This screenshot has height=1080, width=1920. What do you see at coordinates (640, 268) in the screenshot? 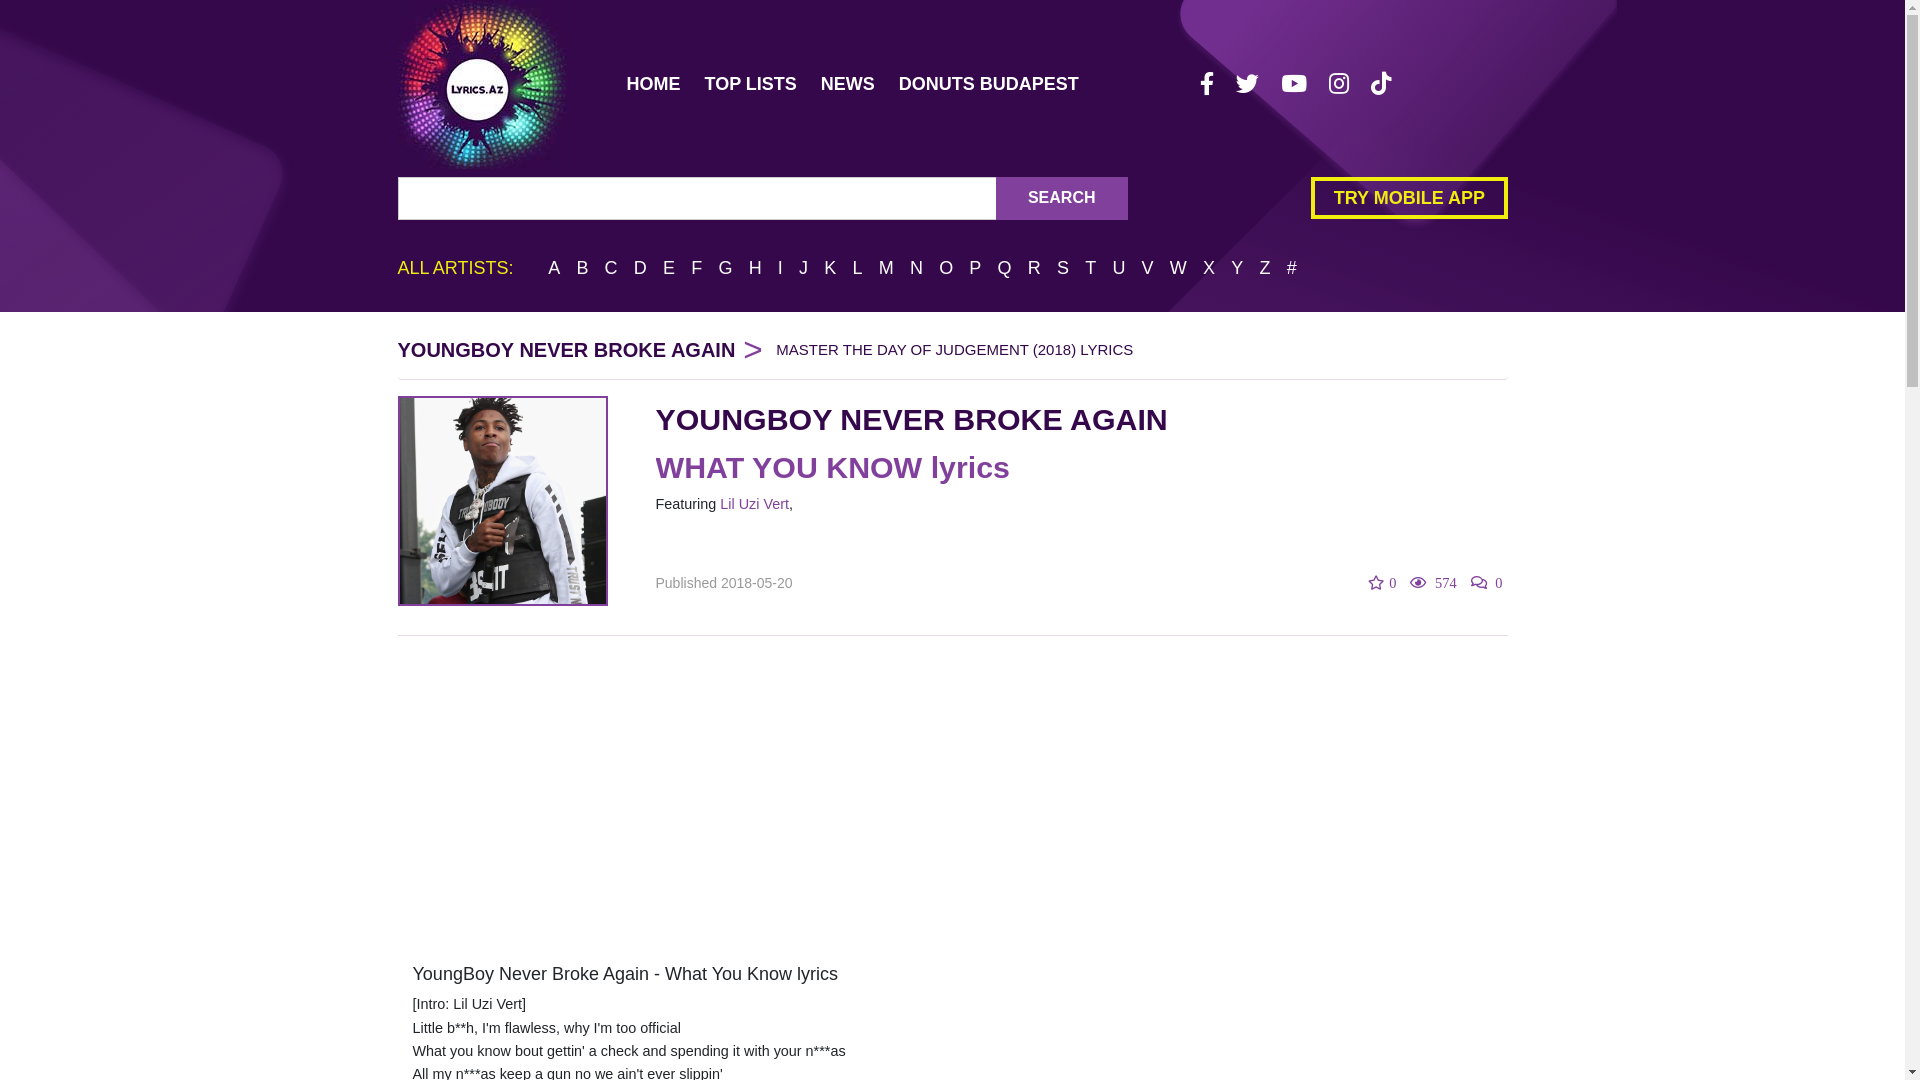
I see `D` at bounding box center [640, 268].